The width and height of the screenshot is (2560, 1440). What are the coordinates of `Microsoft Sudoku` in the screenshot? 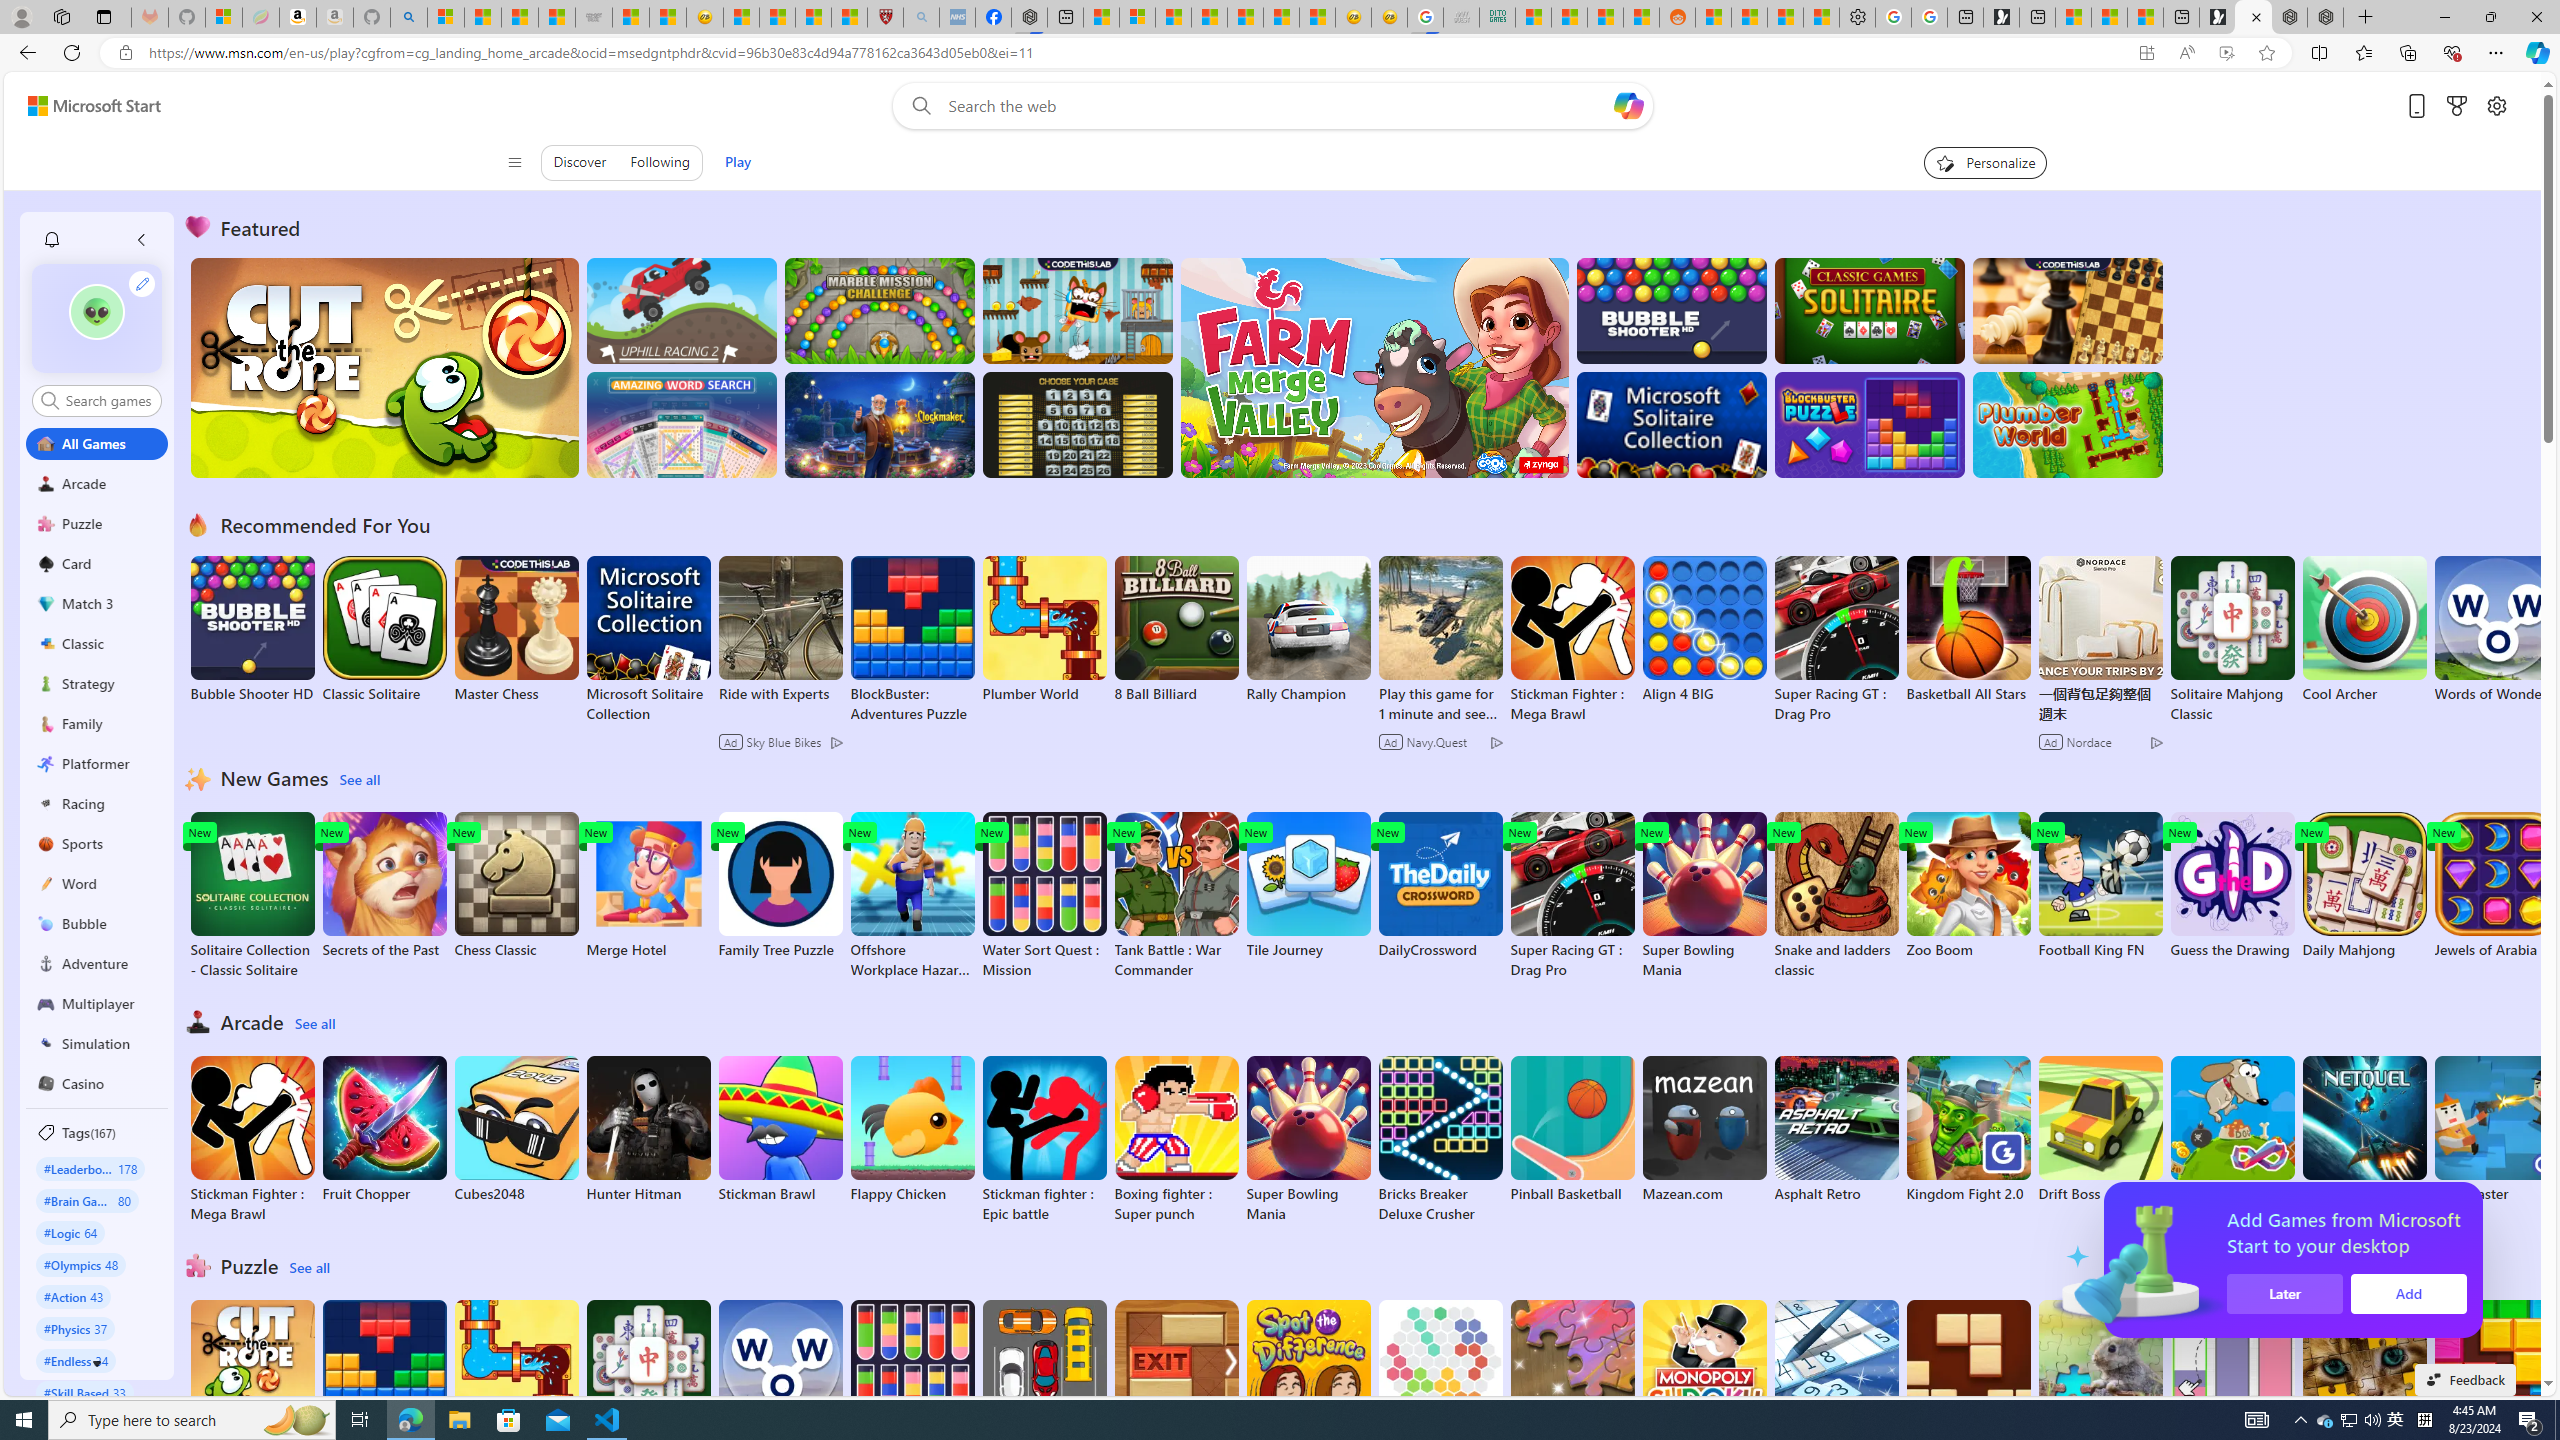 It's located at (1836, 1374).